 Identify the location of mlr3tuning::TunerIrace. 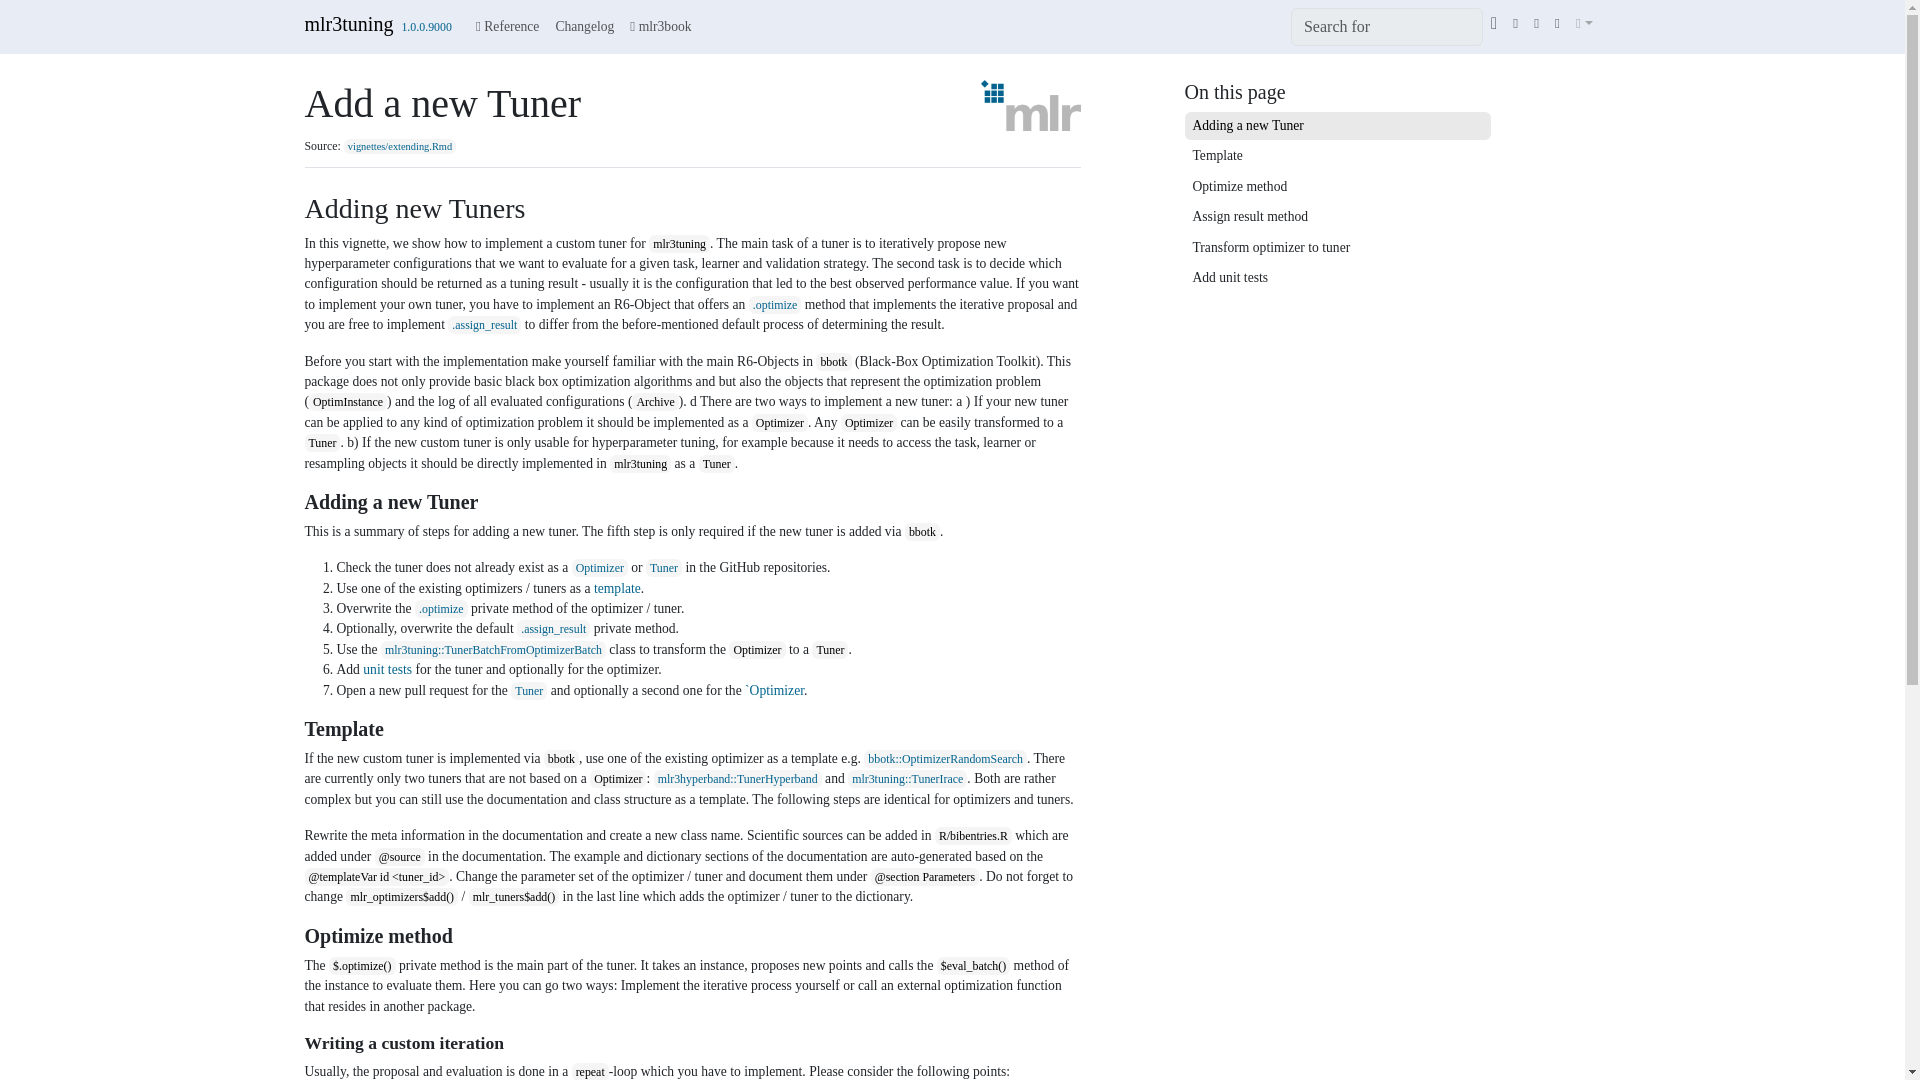
(908, 778).